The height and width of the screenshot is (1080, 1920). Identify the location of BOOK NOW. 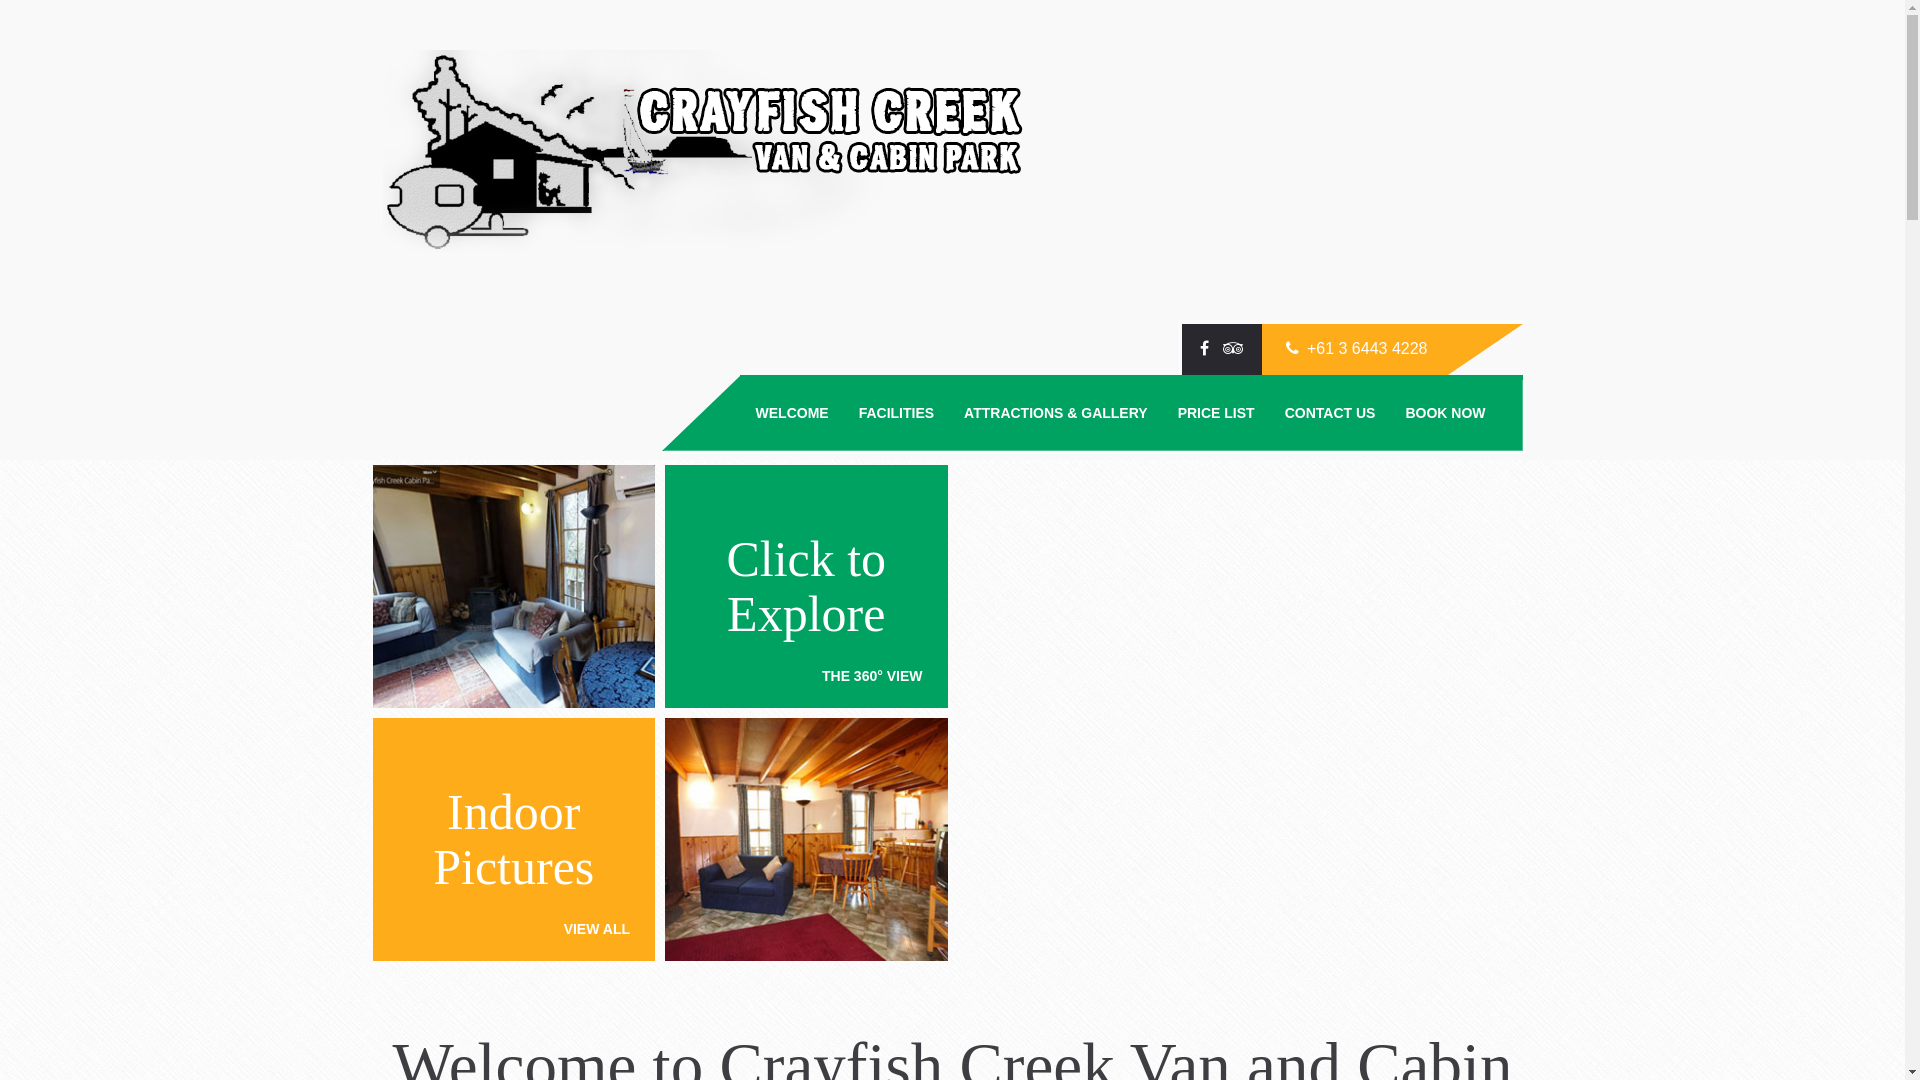
(1445, 413).